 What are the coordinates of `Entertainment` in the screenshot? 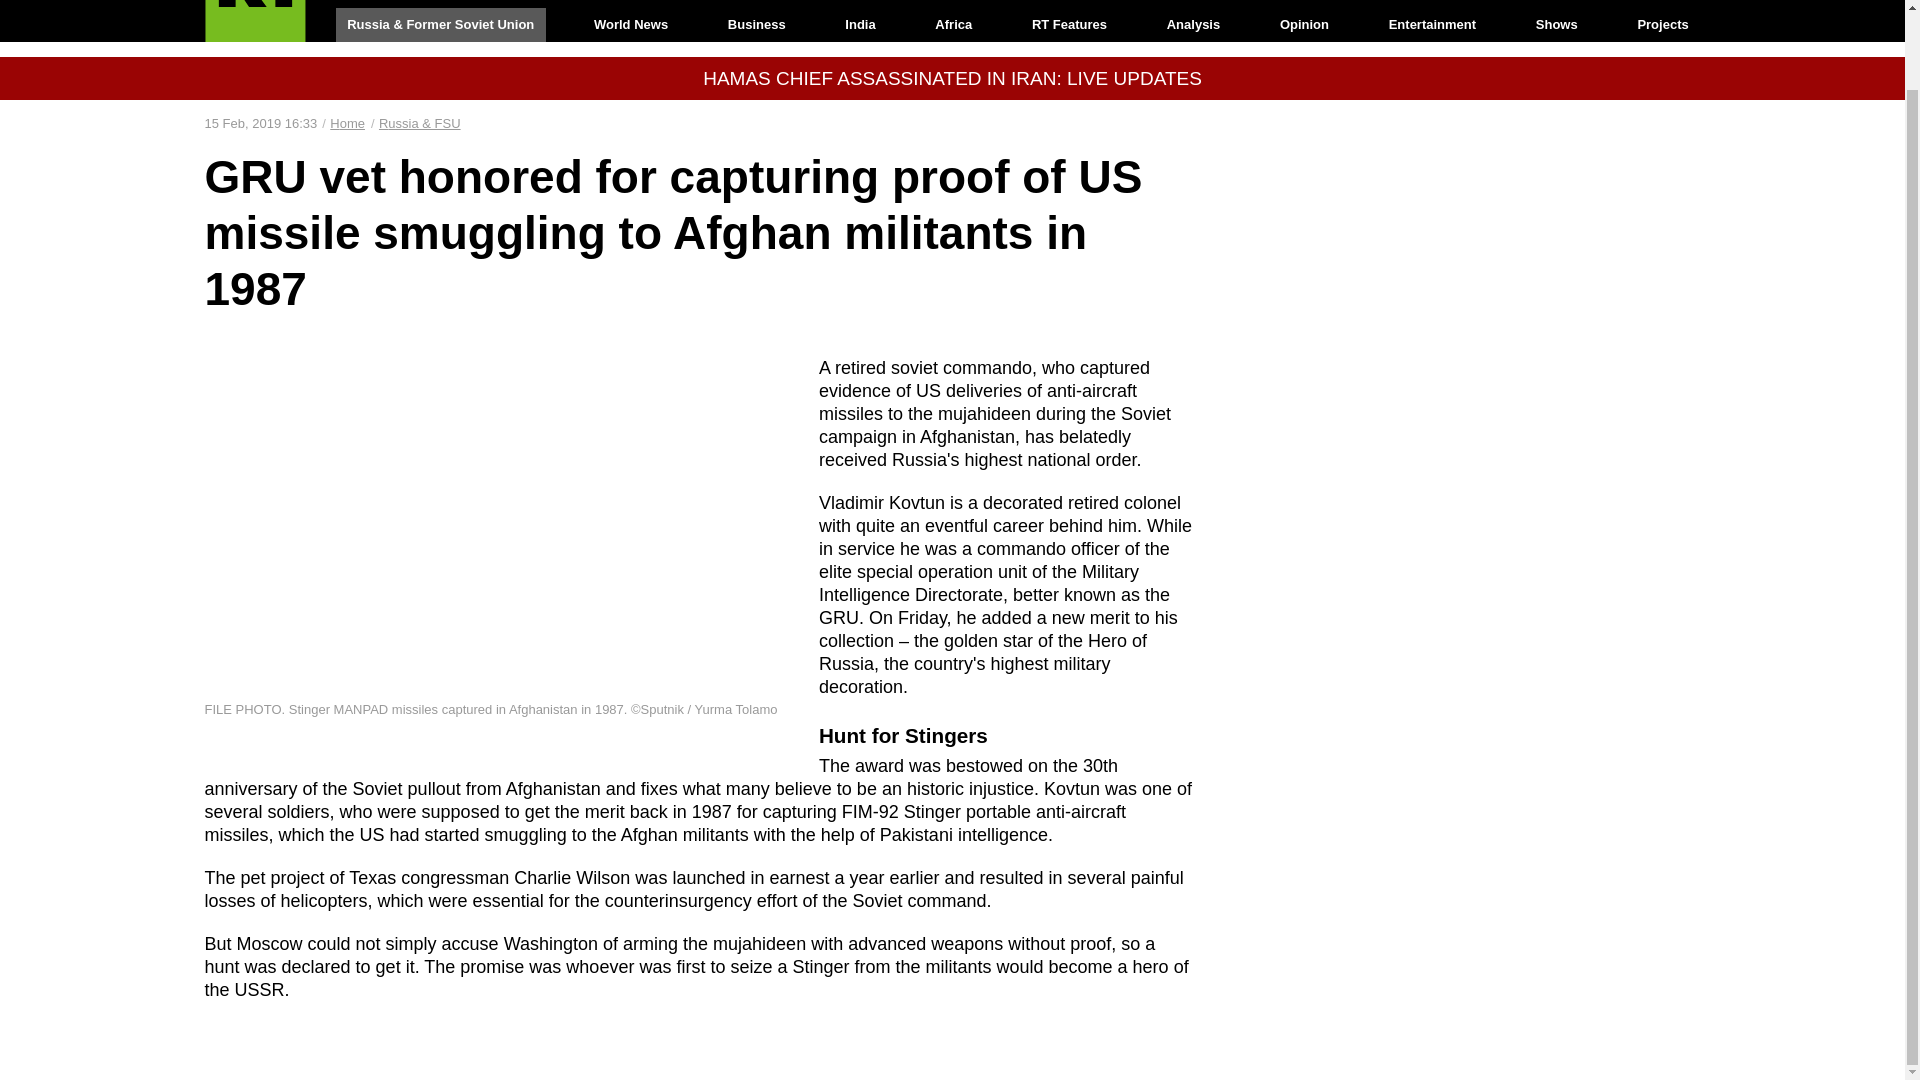 It's located at (1432, 24).